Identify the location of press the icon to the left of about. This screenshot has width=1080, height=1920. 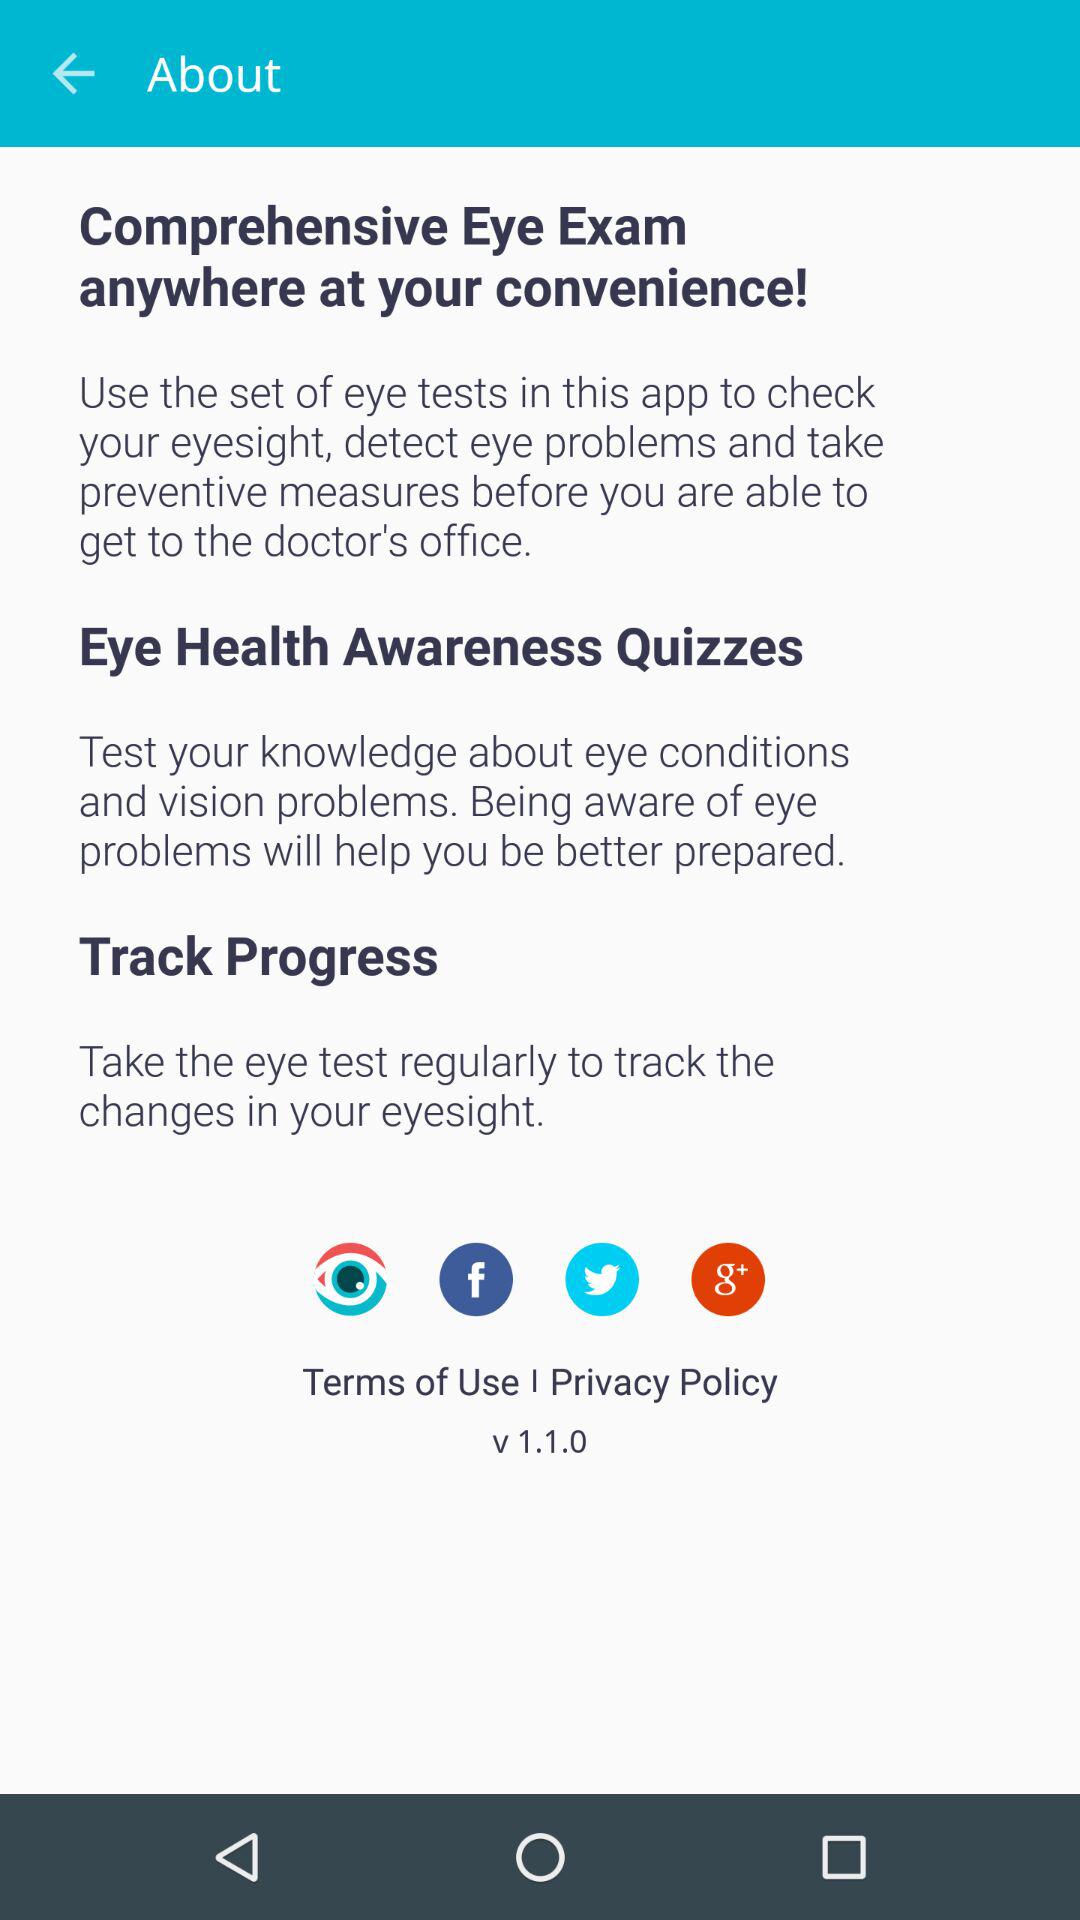
(73, 74).